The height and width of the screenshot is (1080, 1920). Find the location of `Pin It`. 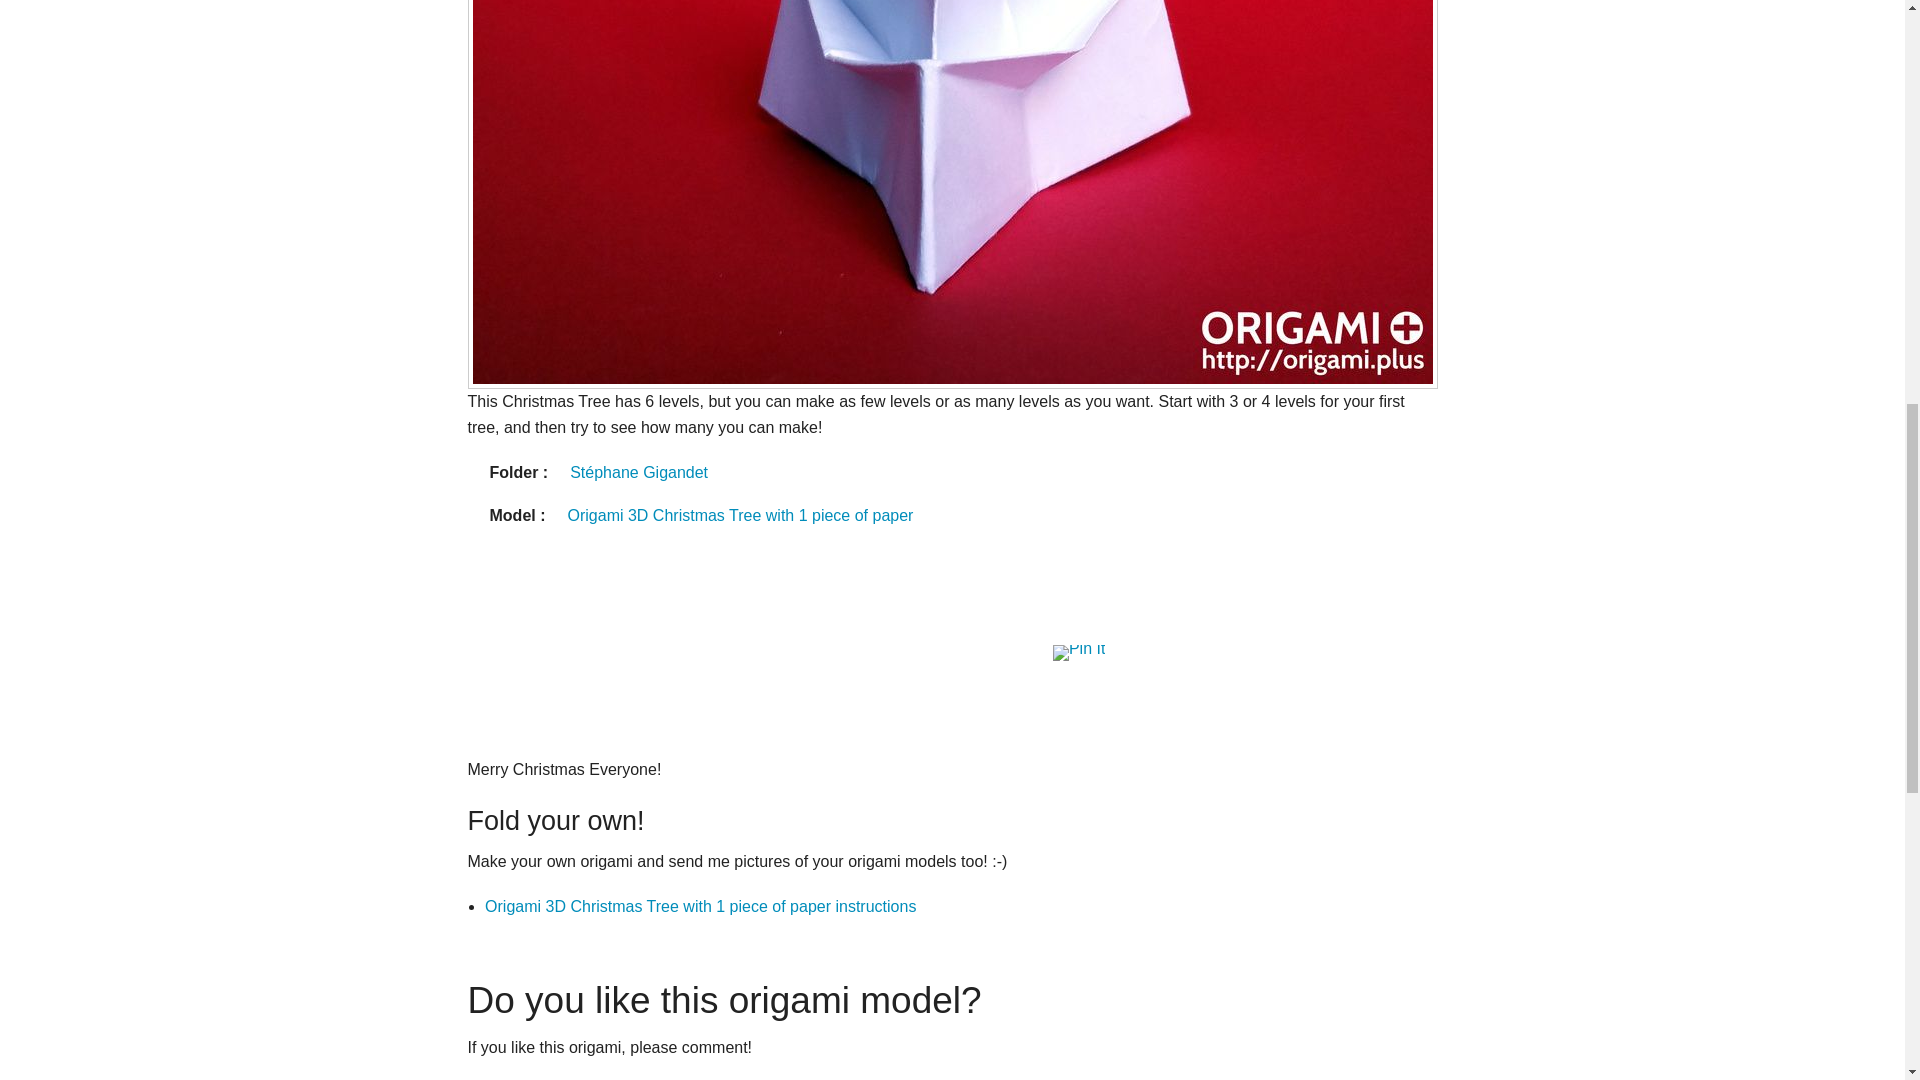

Pin It is located at coordinates (1078, 652).